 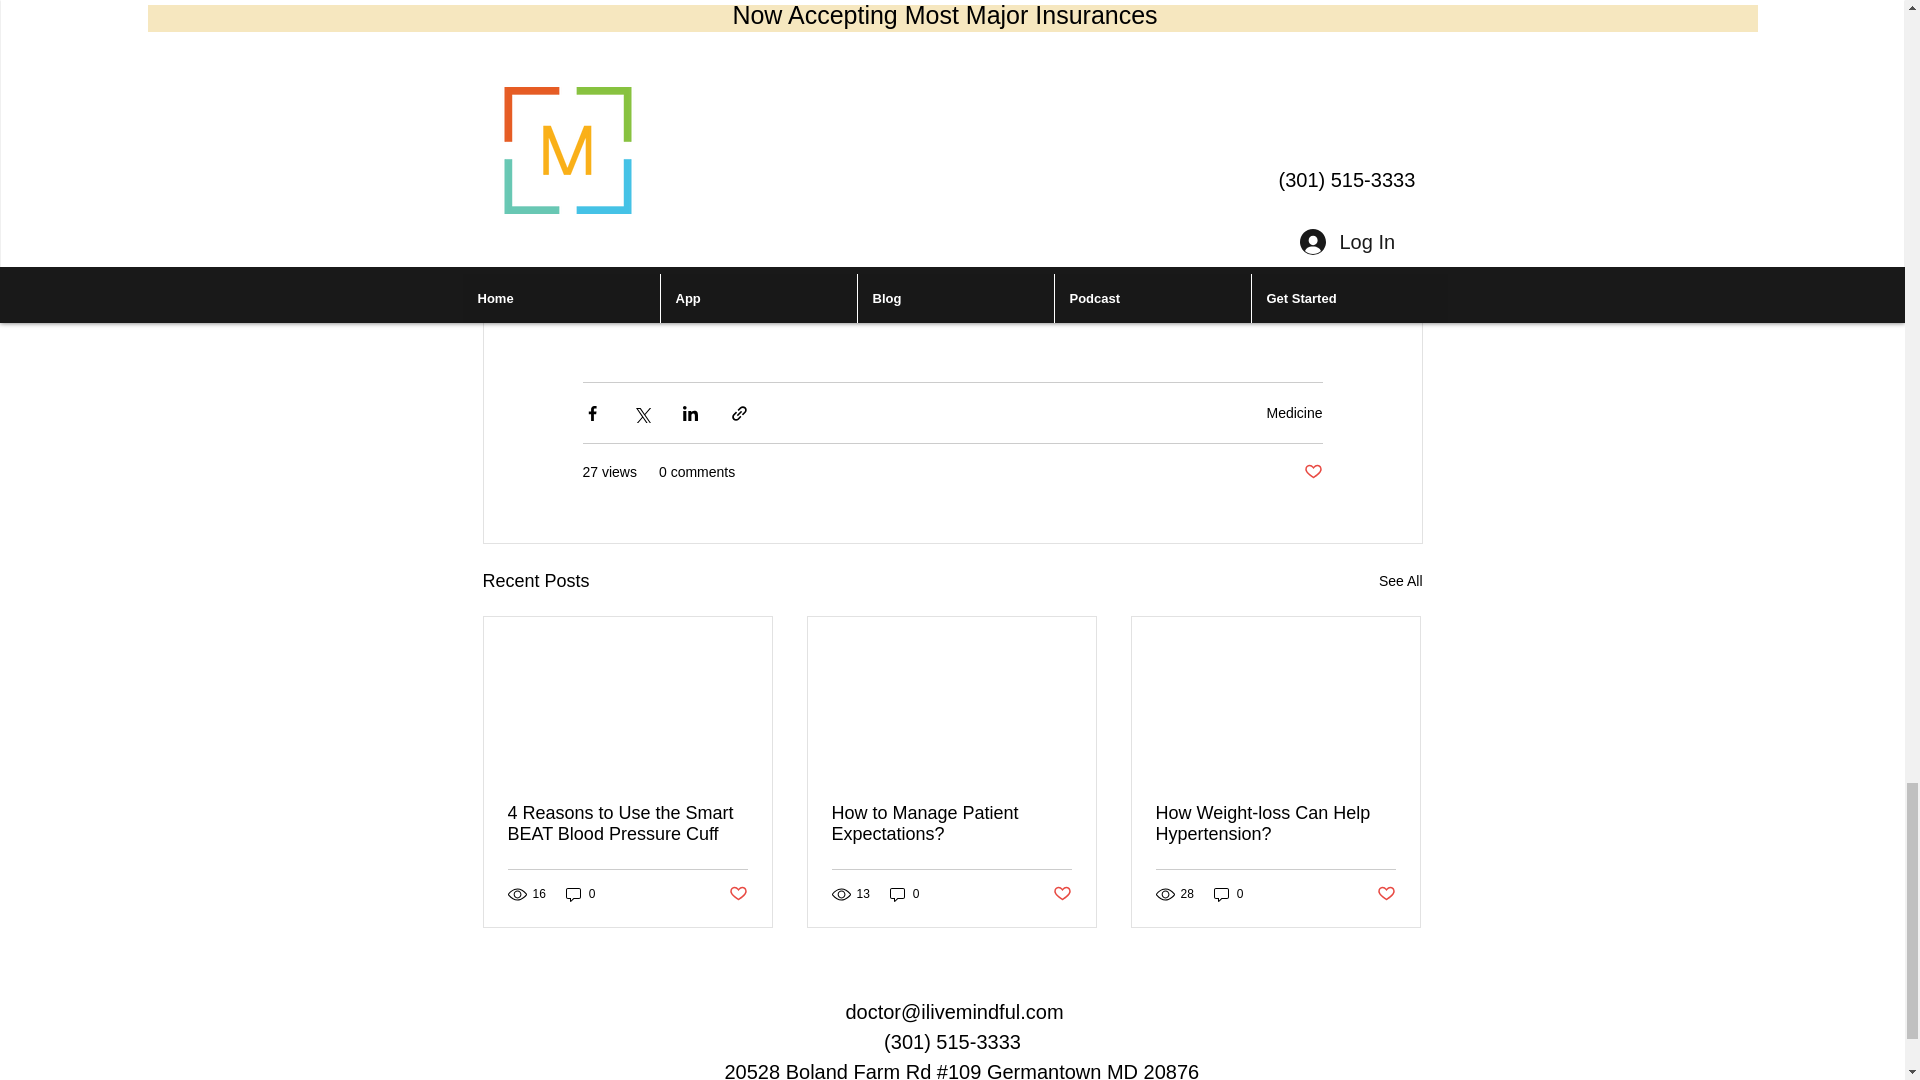 What do you see at coordinates (628, 824) in the screenshot?
I see `4 Reasons to Use the Smart BEAT Blood Pressure Cuff` at bounding box center [628, 824].